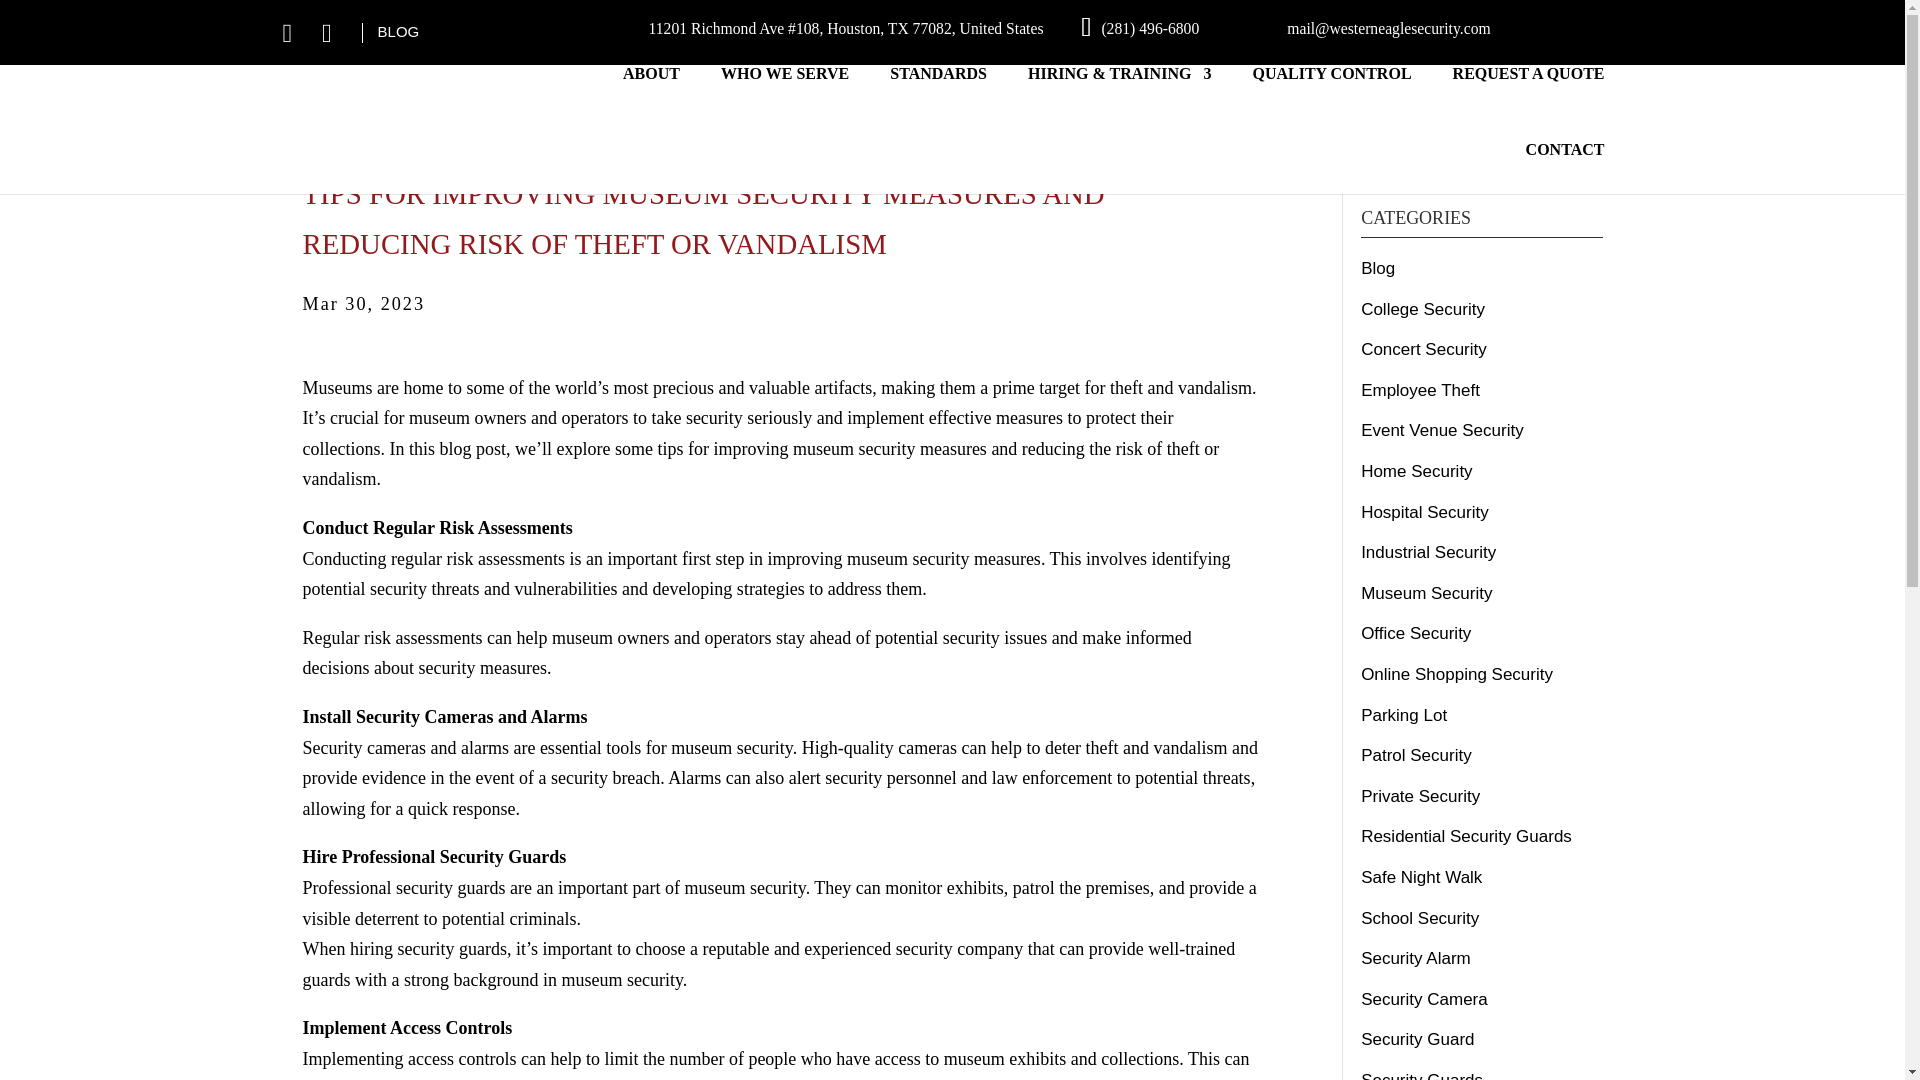 The width and height of the screenshot is (1920, 1080). I want to click on Safe Night Walk, so click(1422, 877).